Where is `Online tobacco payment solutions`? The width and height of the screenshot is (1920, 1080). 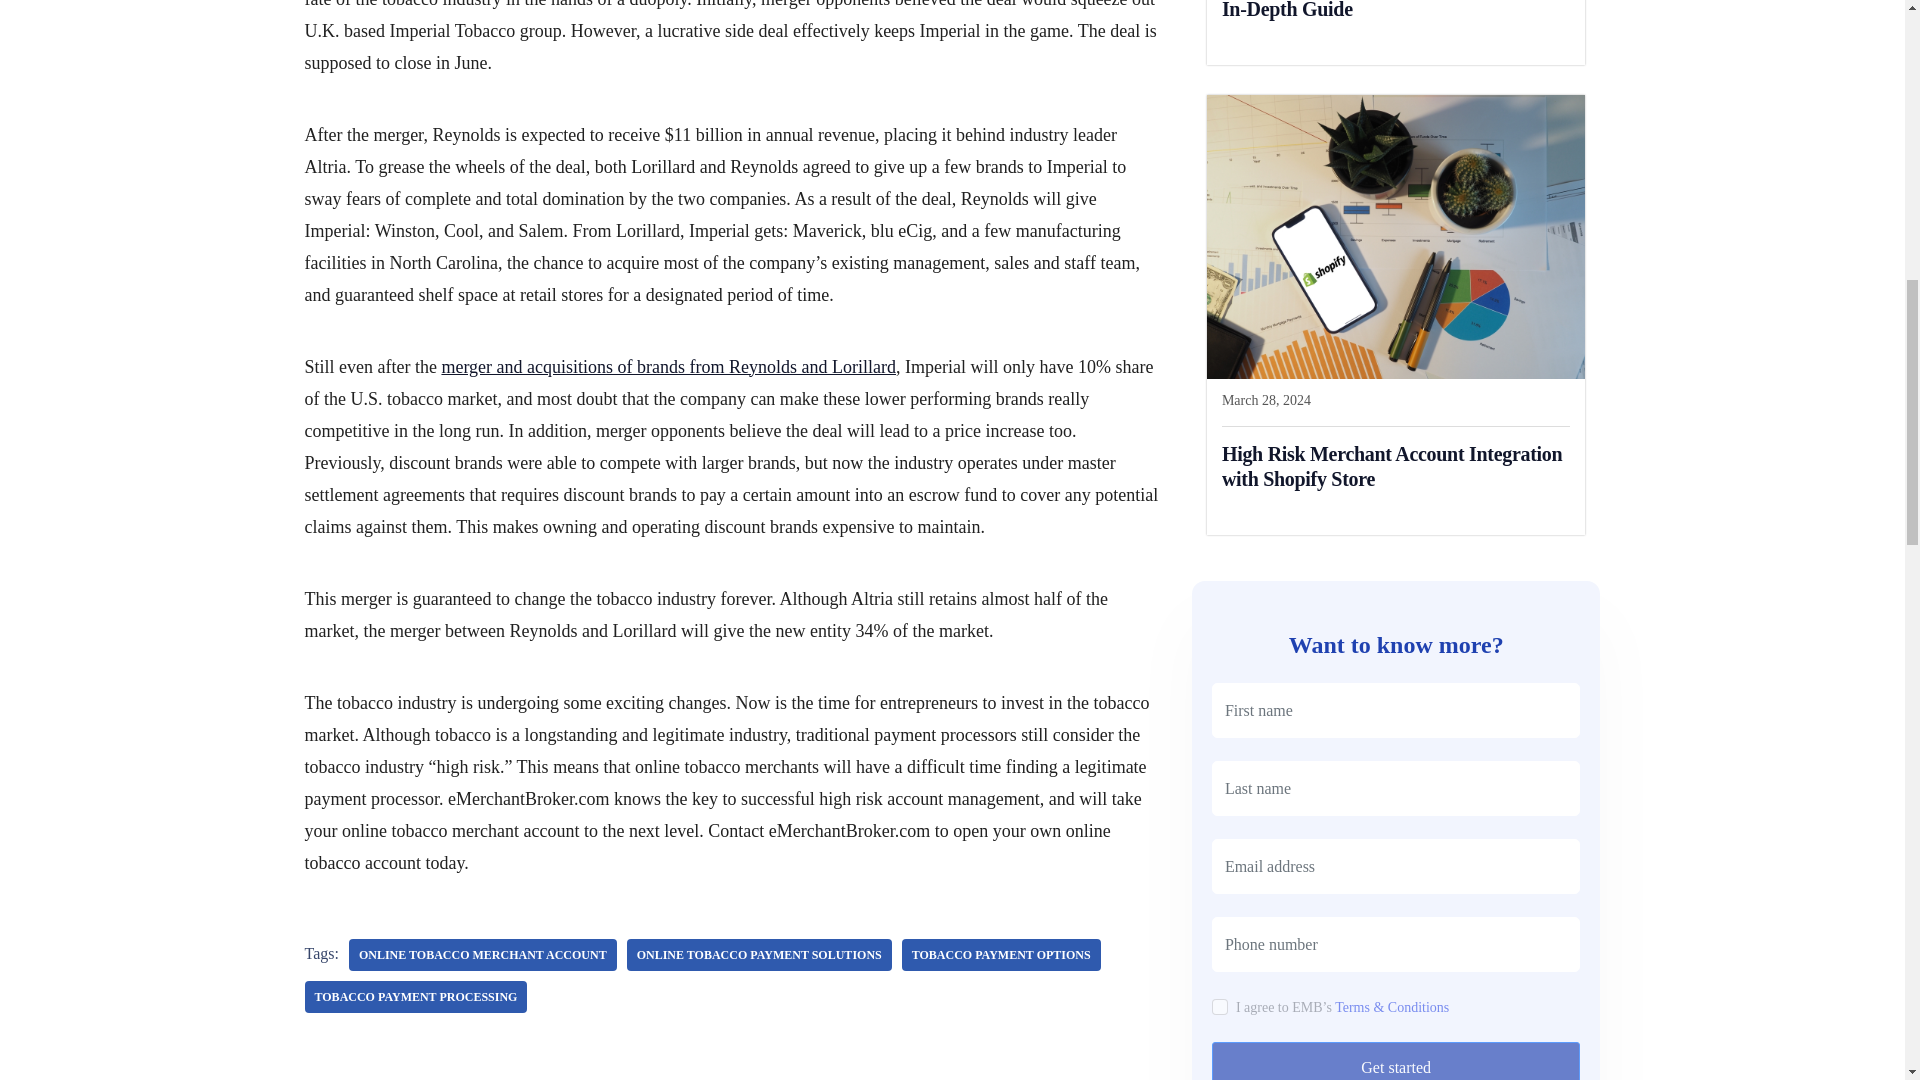 Online tobacco payment solutions is located at coordinates (760, 954).